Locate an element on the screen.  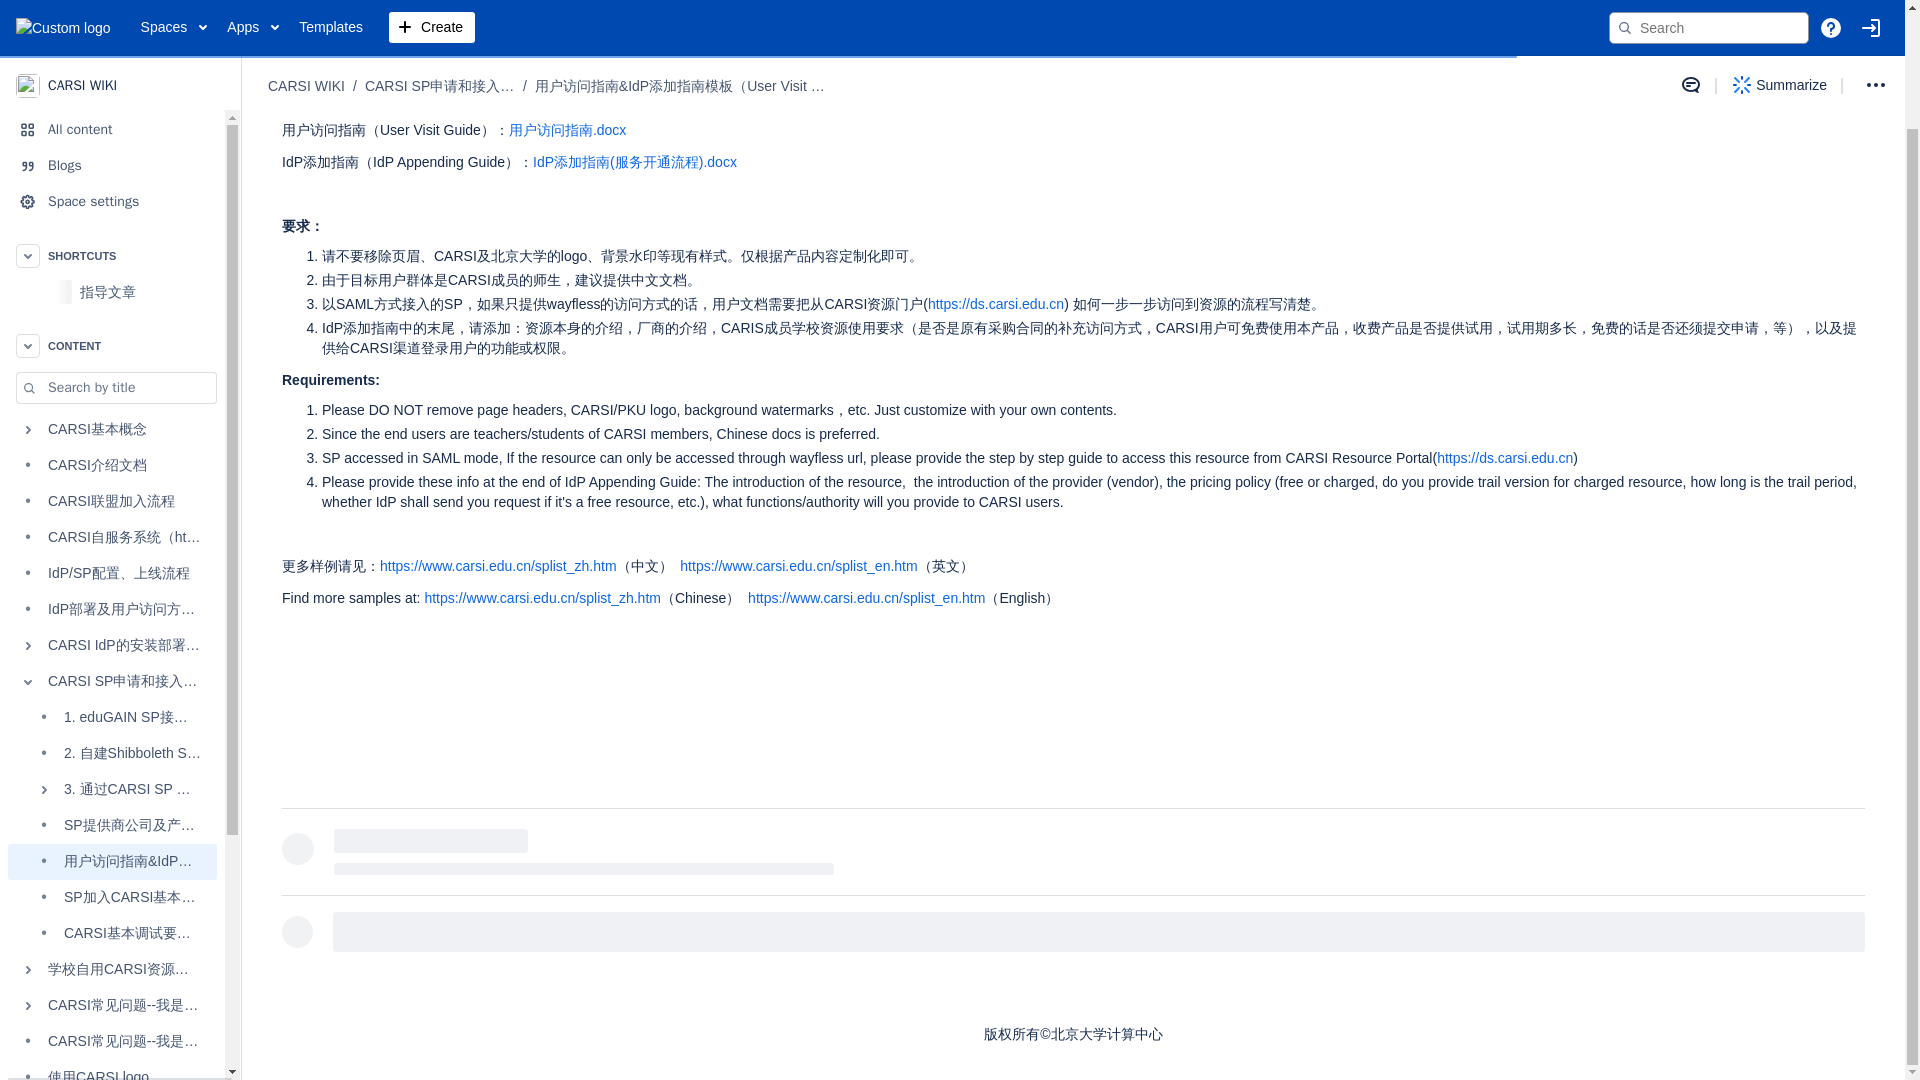
All content is located at coordinates (112, 8).